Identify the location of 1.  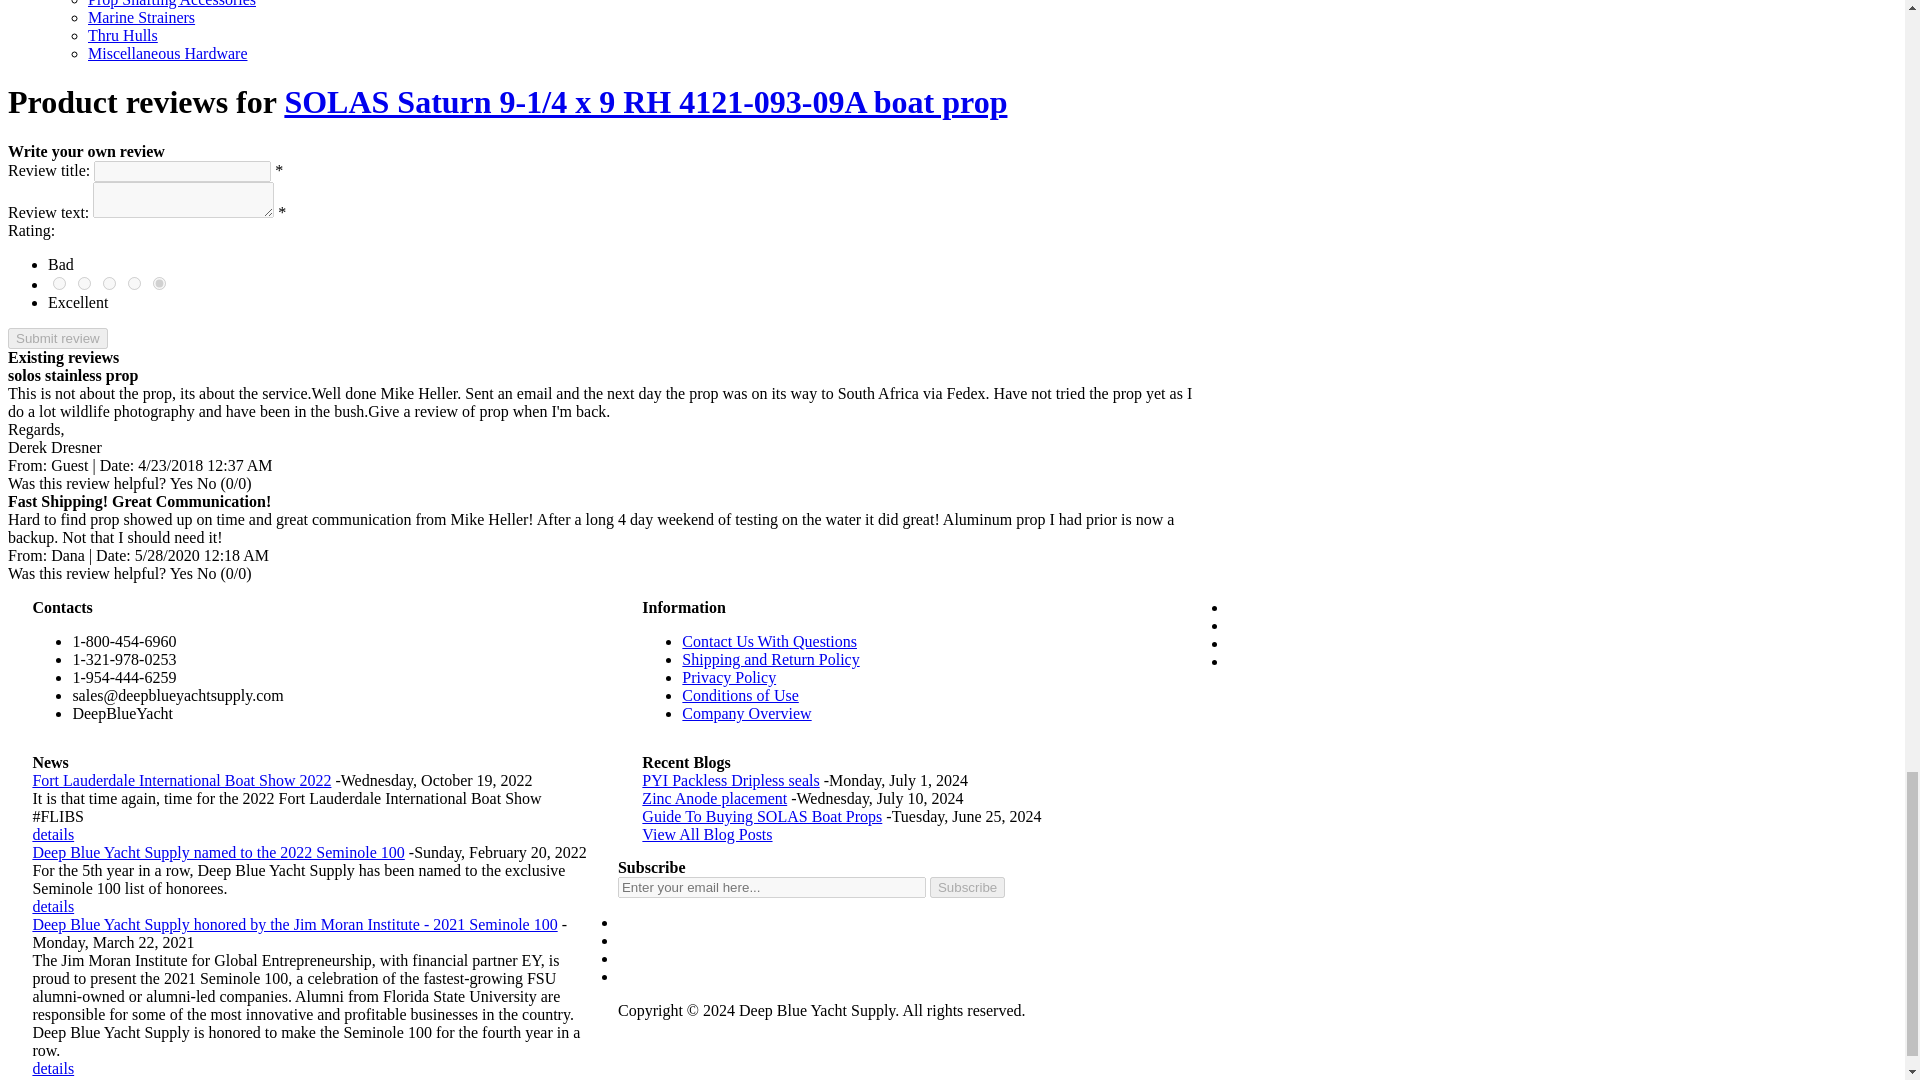
(59, 283).